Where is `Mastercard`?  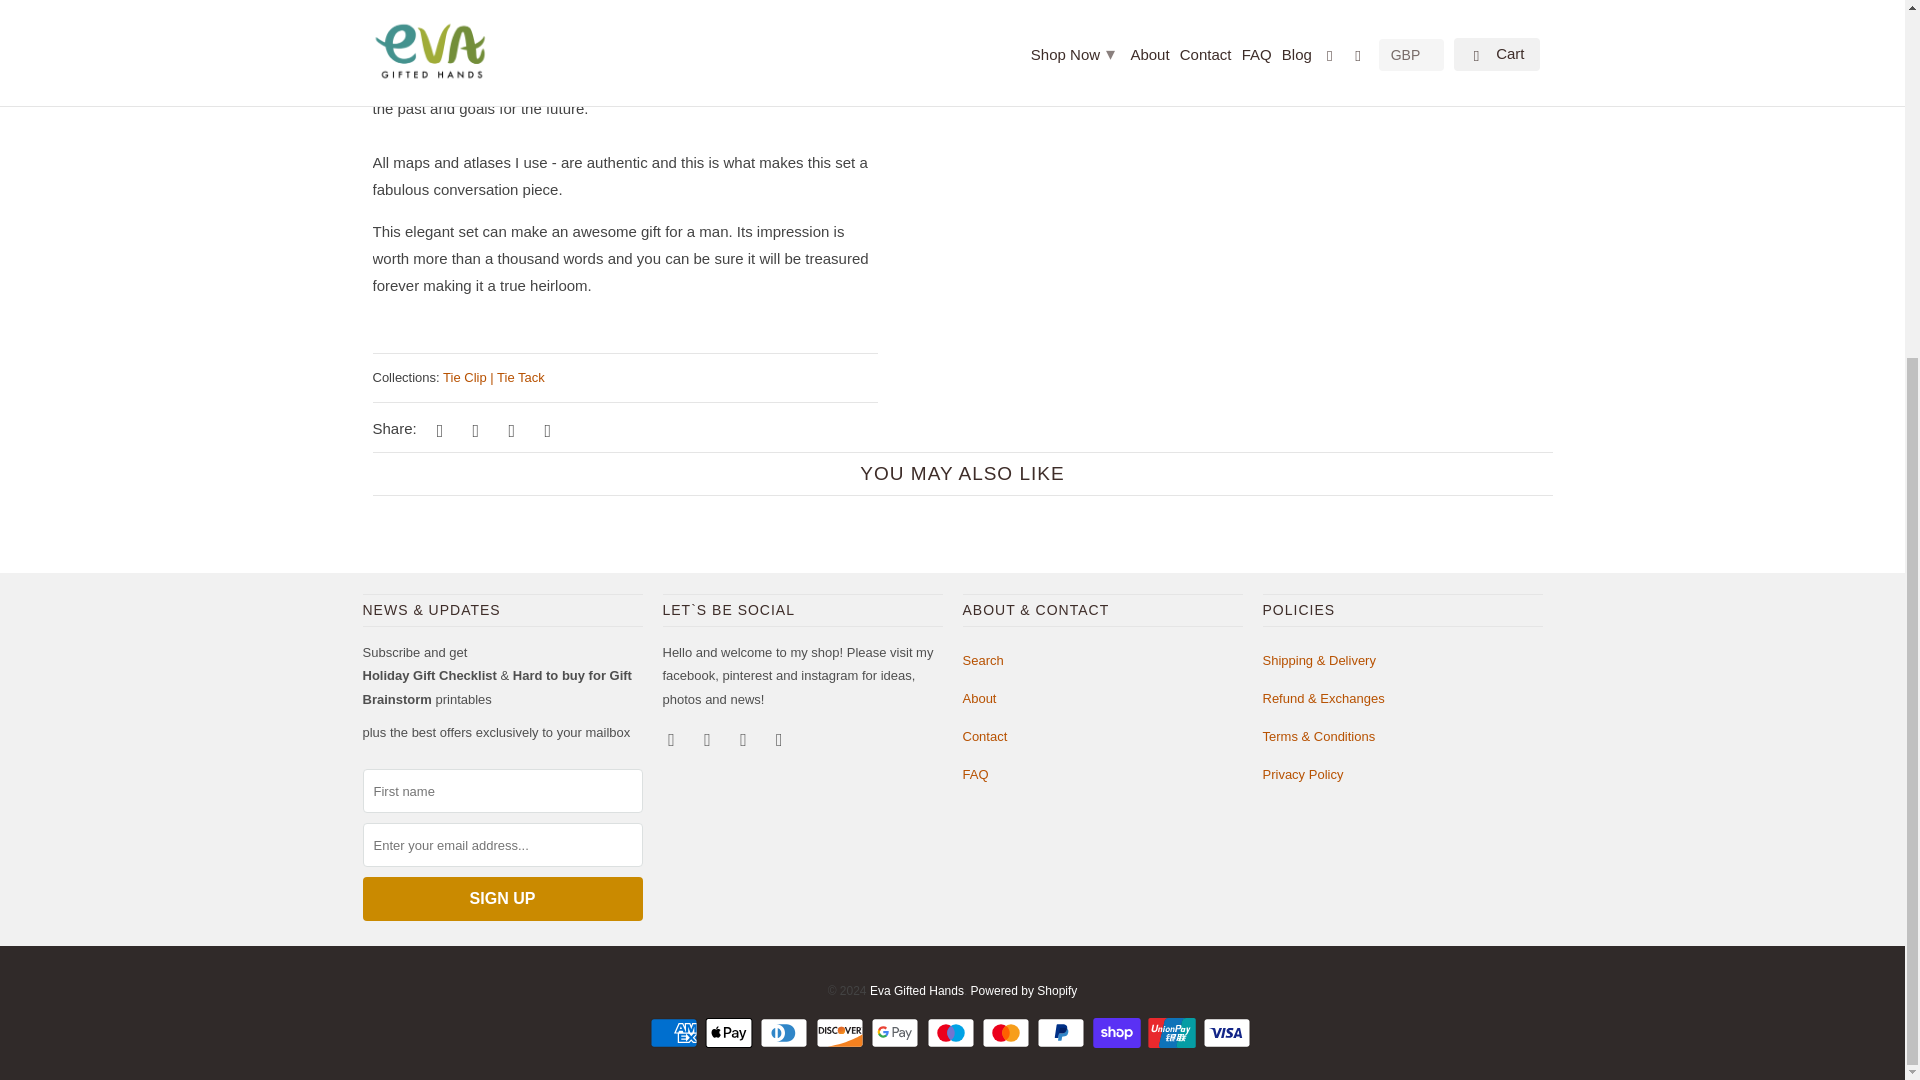
Mastercard is located at coordinates (1008, 1032).